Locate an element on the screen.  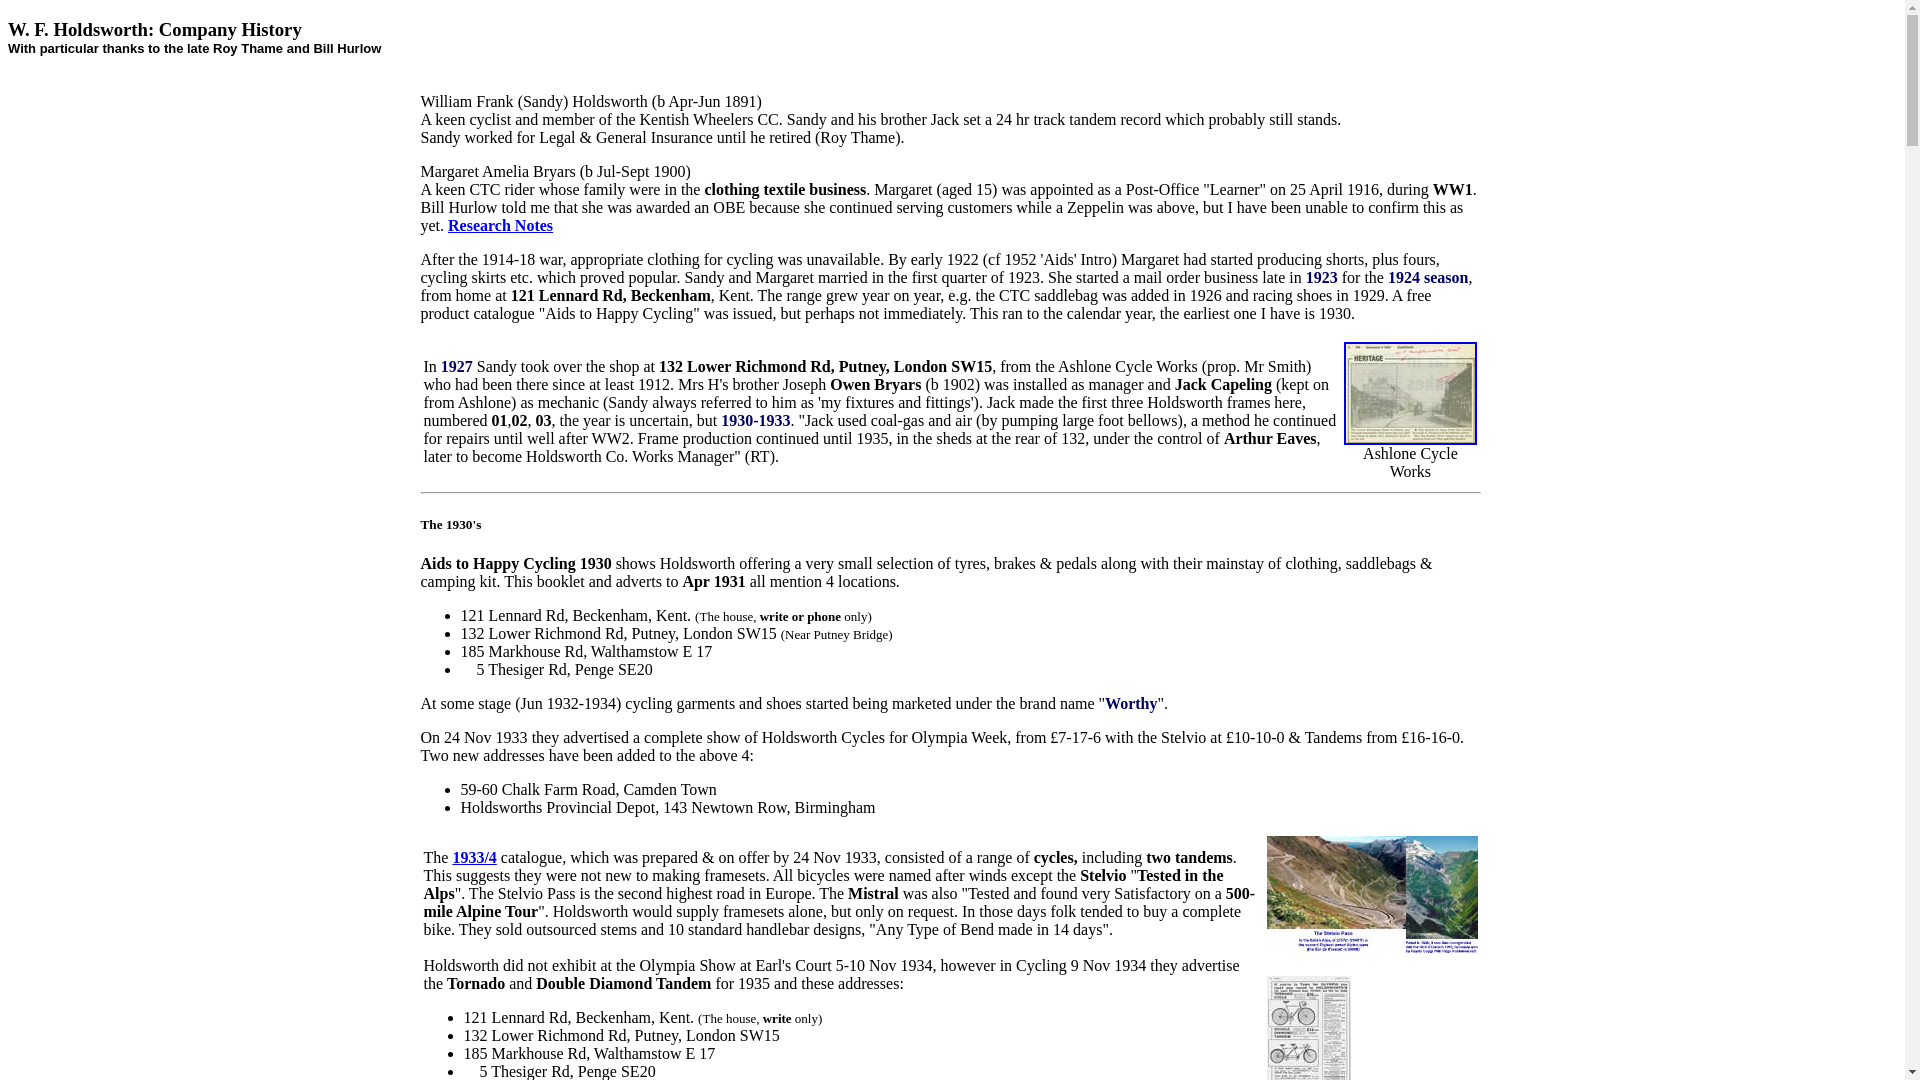
Research Notes is located at coordinates (500, 226).